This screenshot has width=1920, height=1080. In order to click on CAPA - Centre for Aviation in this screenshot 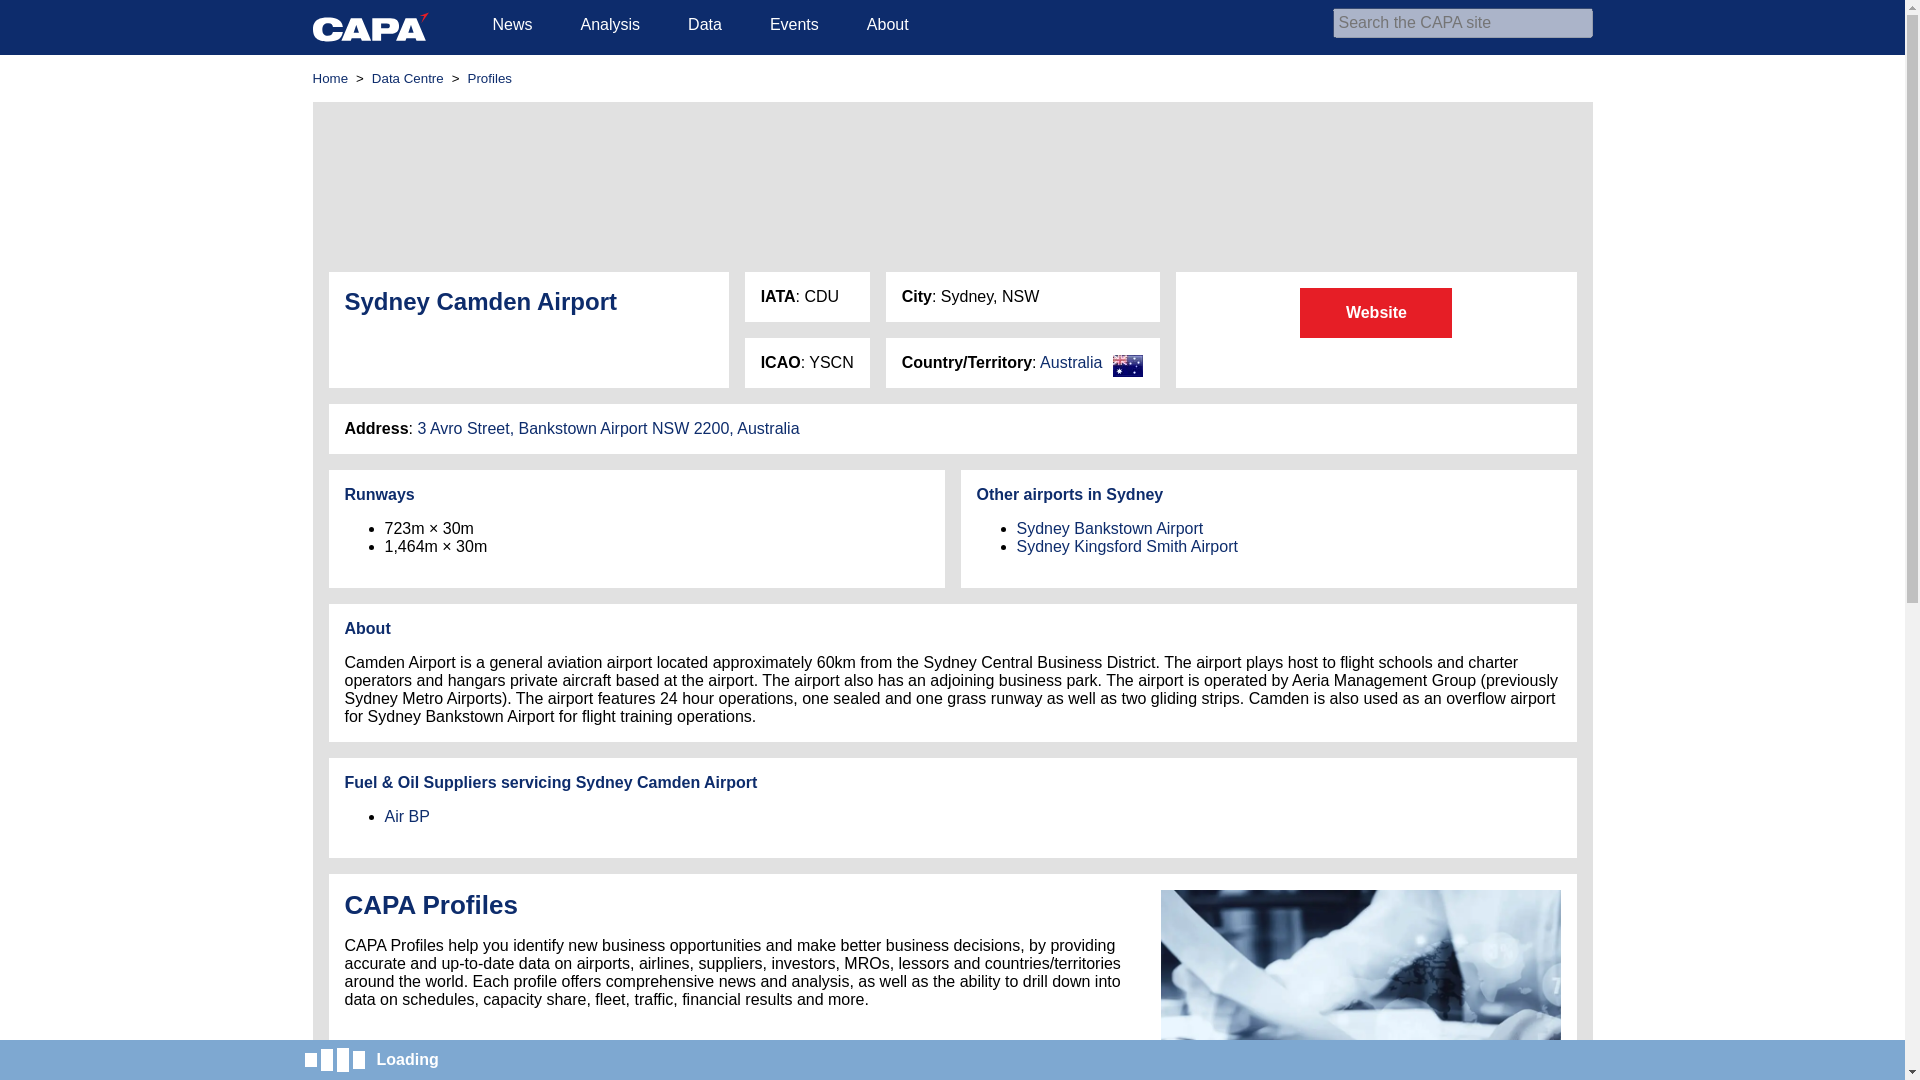, I will do `click(370, 26)`.